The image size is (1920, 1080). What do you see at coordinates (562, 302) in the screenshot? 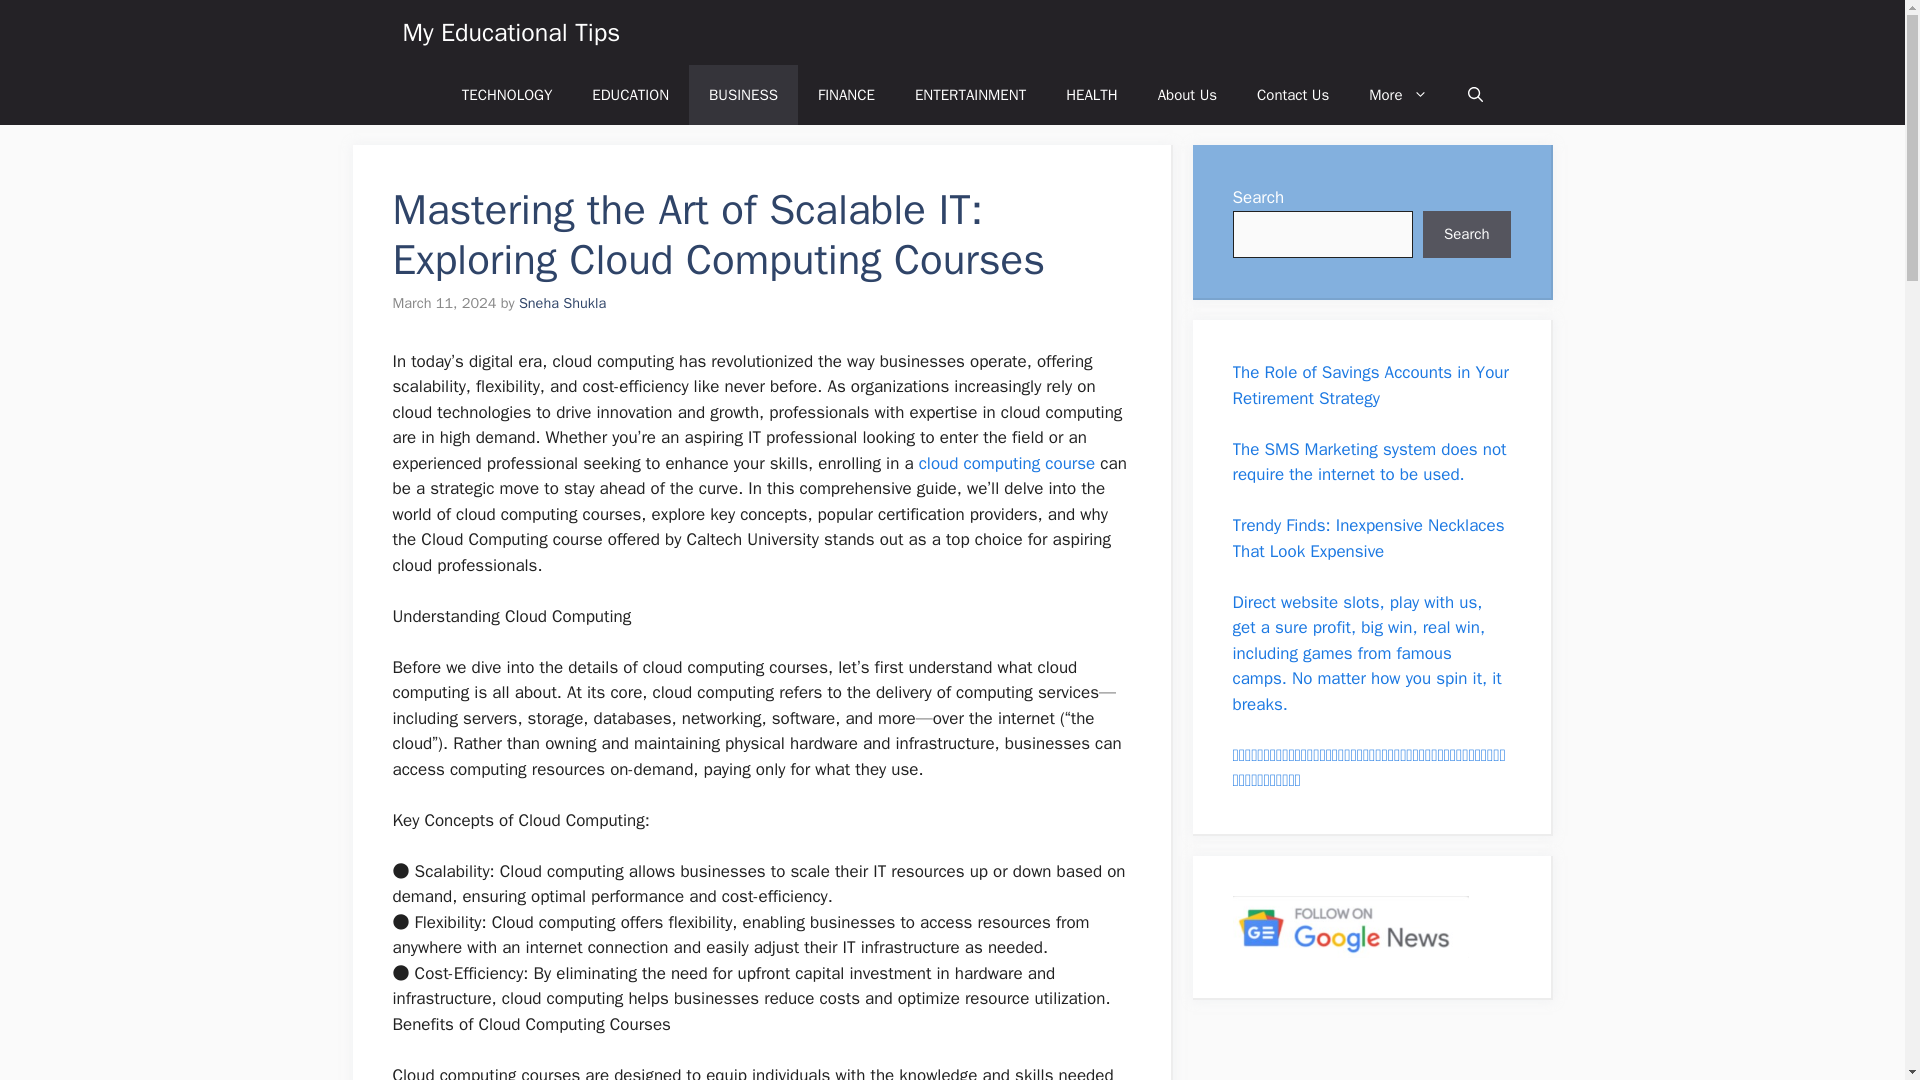
I see `Sneha Shukla` at bounding box center [562, 302].